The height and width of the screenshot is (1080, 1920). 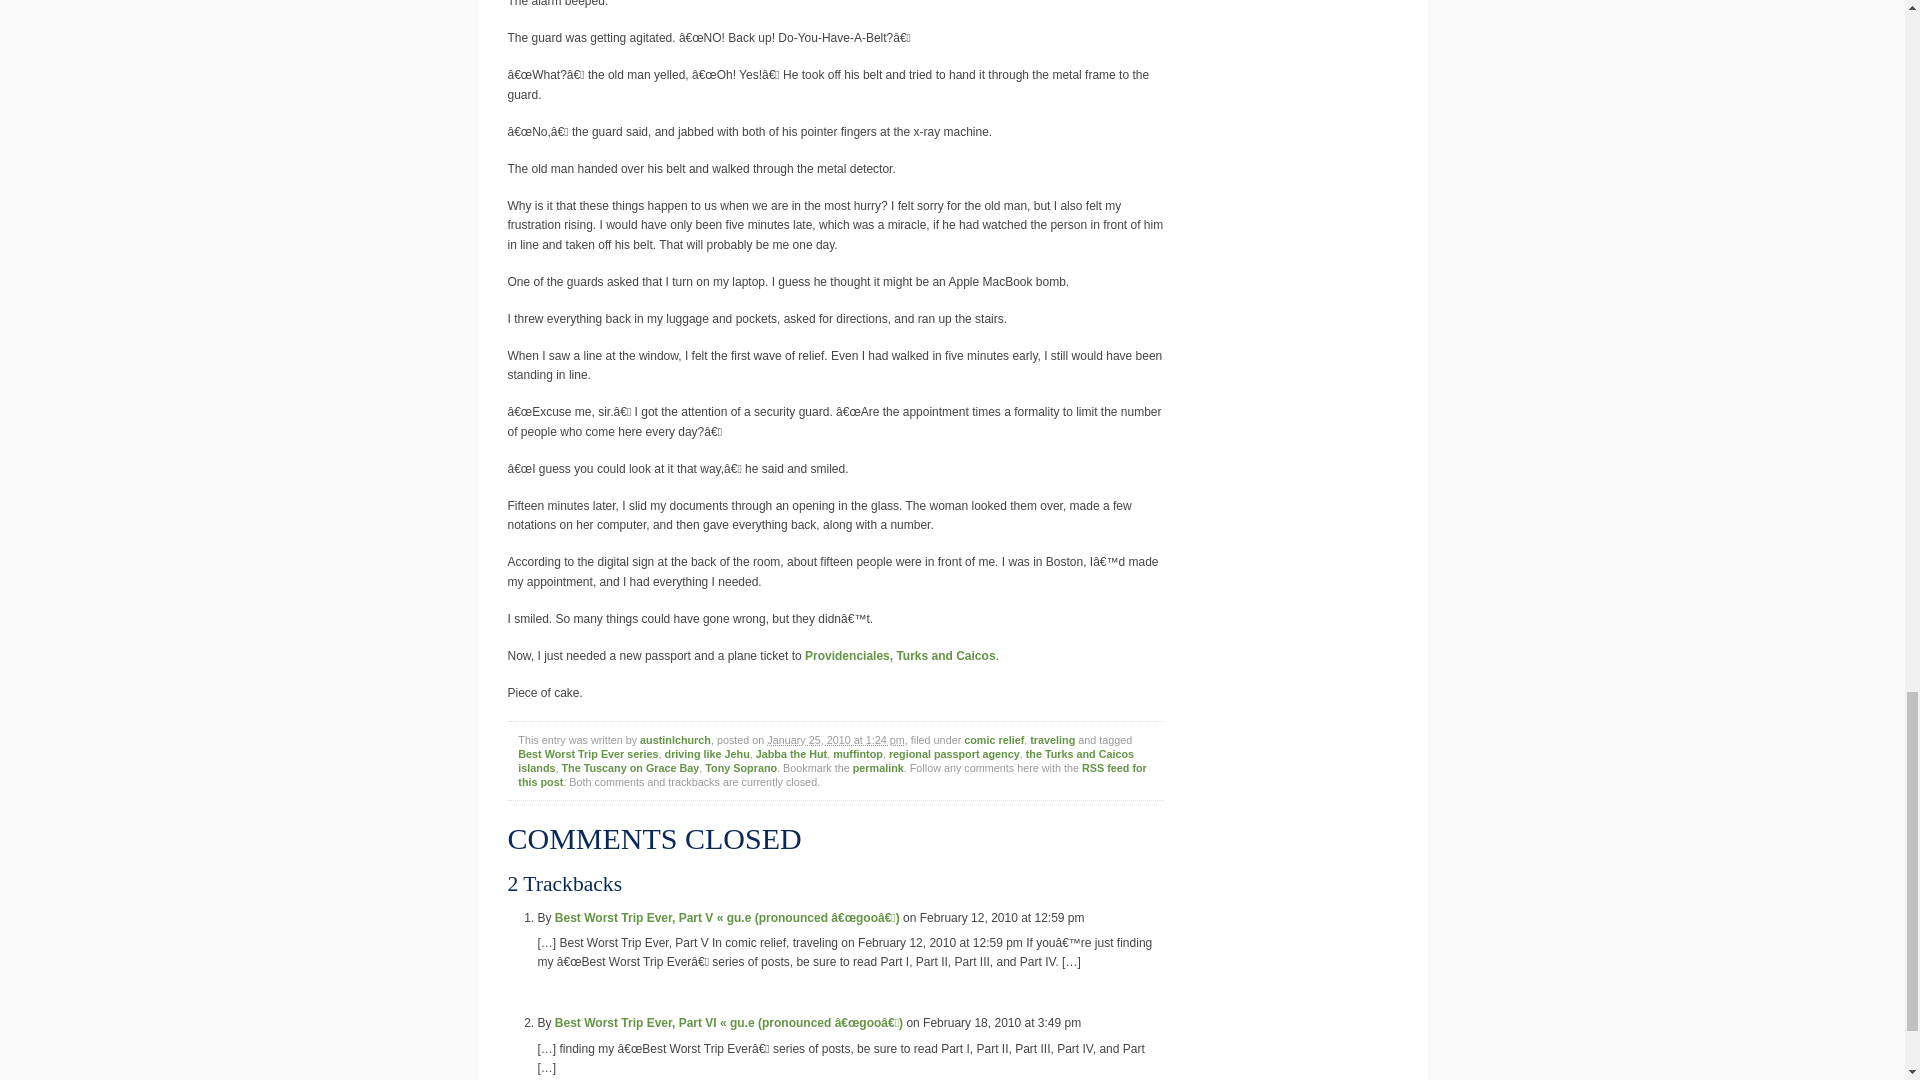 I want to click on the Turks and Caicos islands, so click(x=826, y=761).